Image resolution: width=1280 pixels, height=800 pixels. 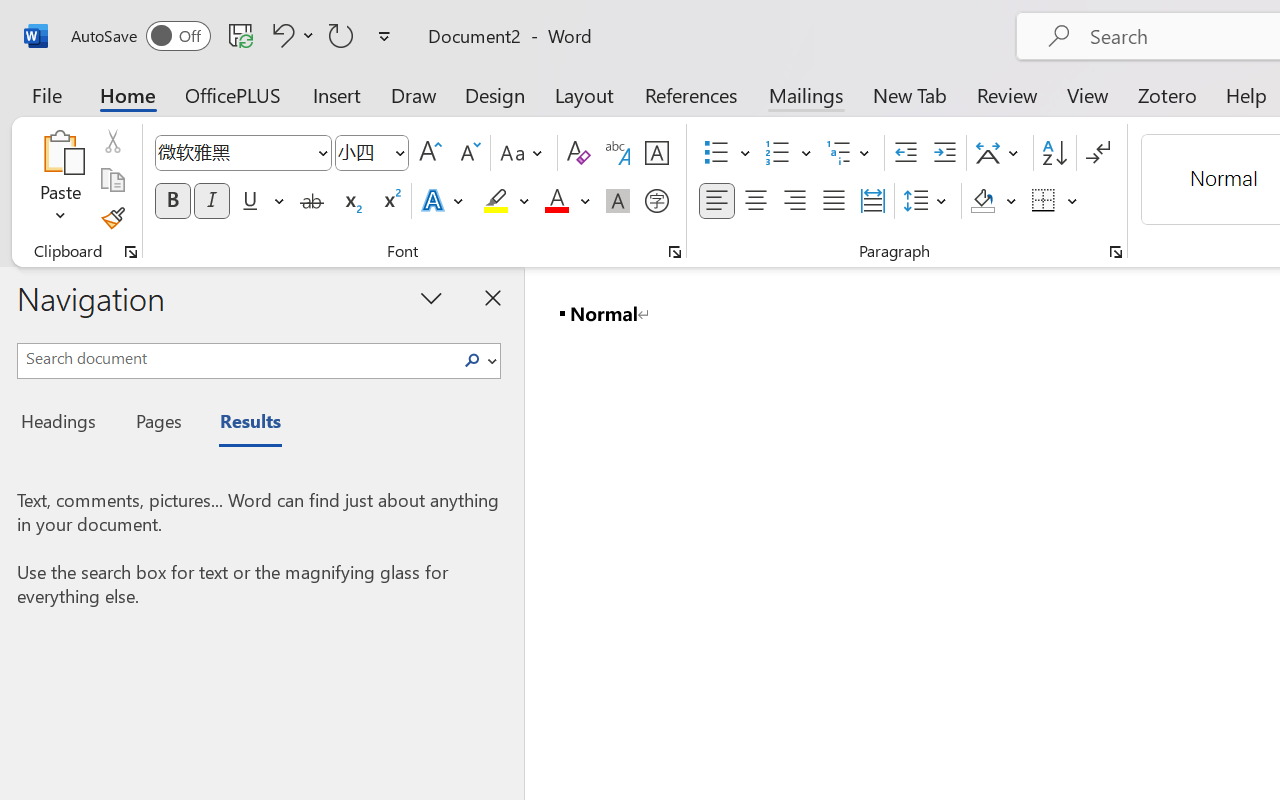 I want to click on Format Painter, so click(x=112, y=218).